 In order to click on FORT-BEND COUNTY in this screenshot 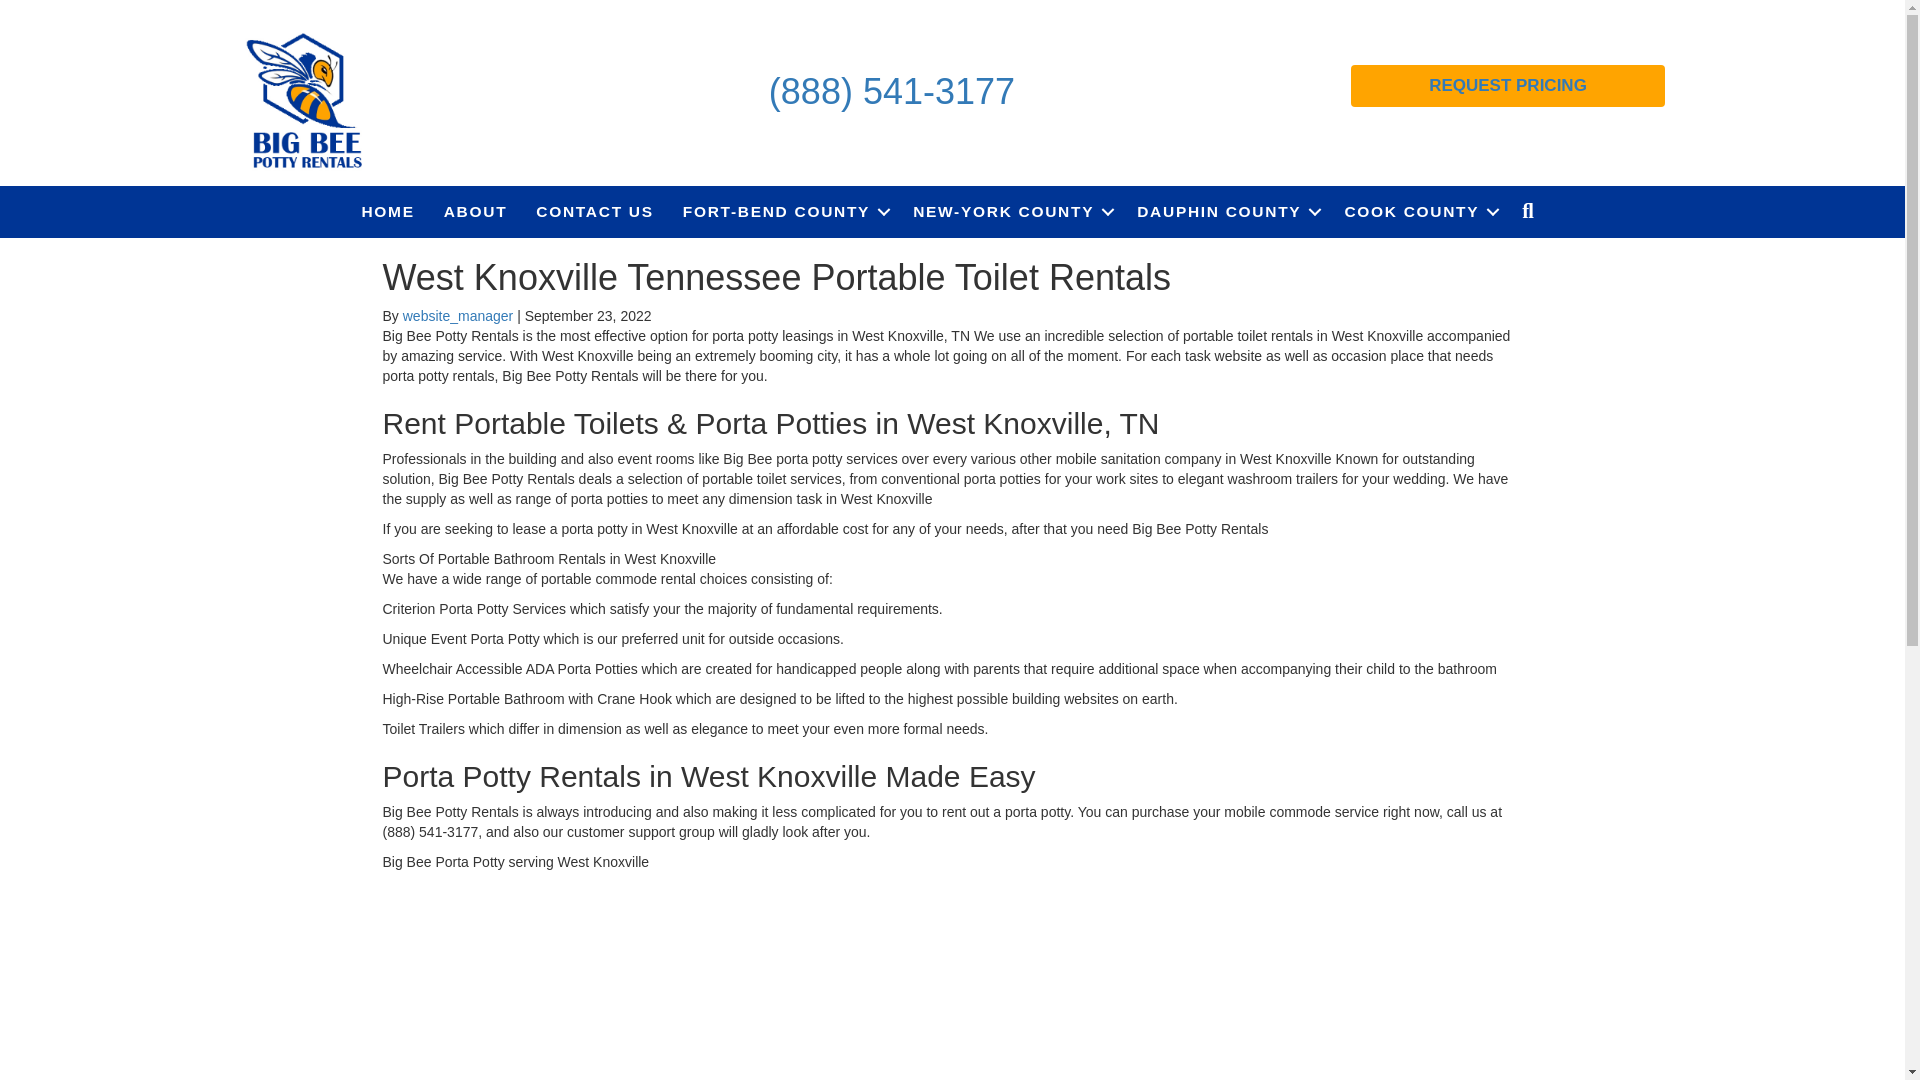, I will do `click(783, 211)`.